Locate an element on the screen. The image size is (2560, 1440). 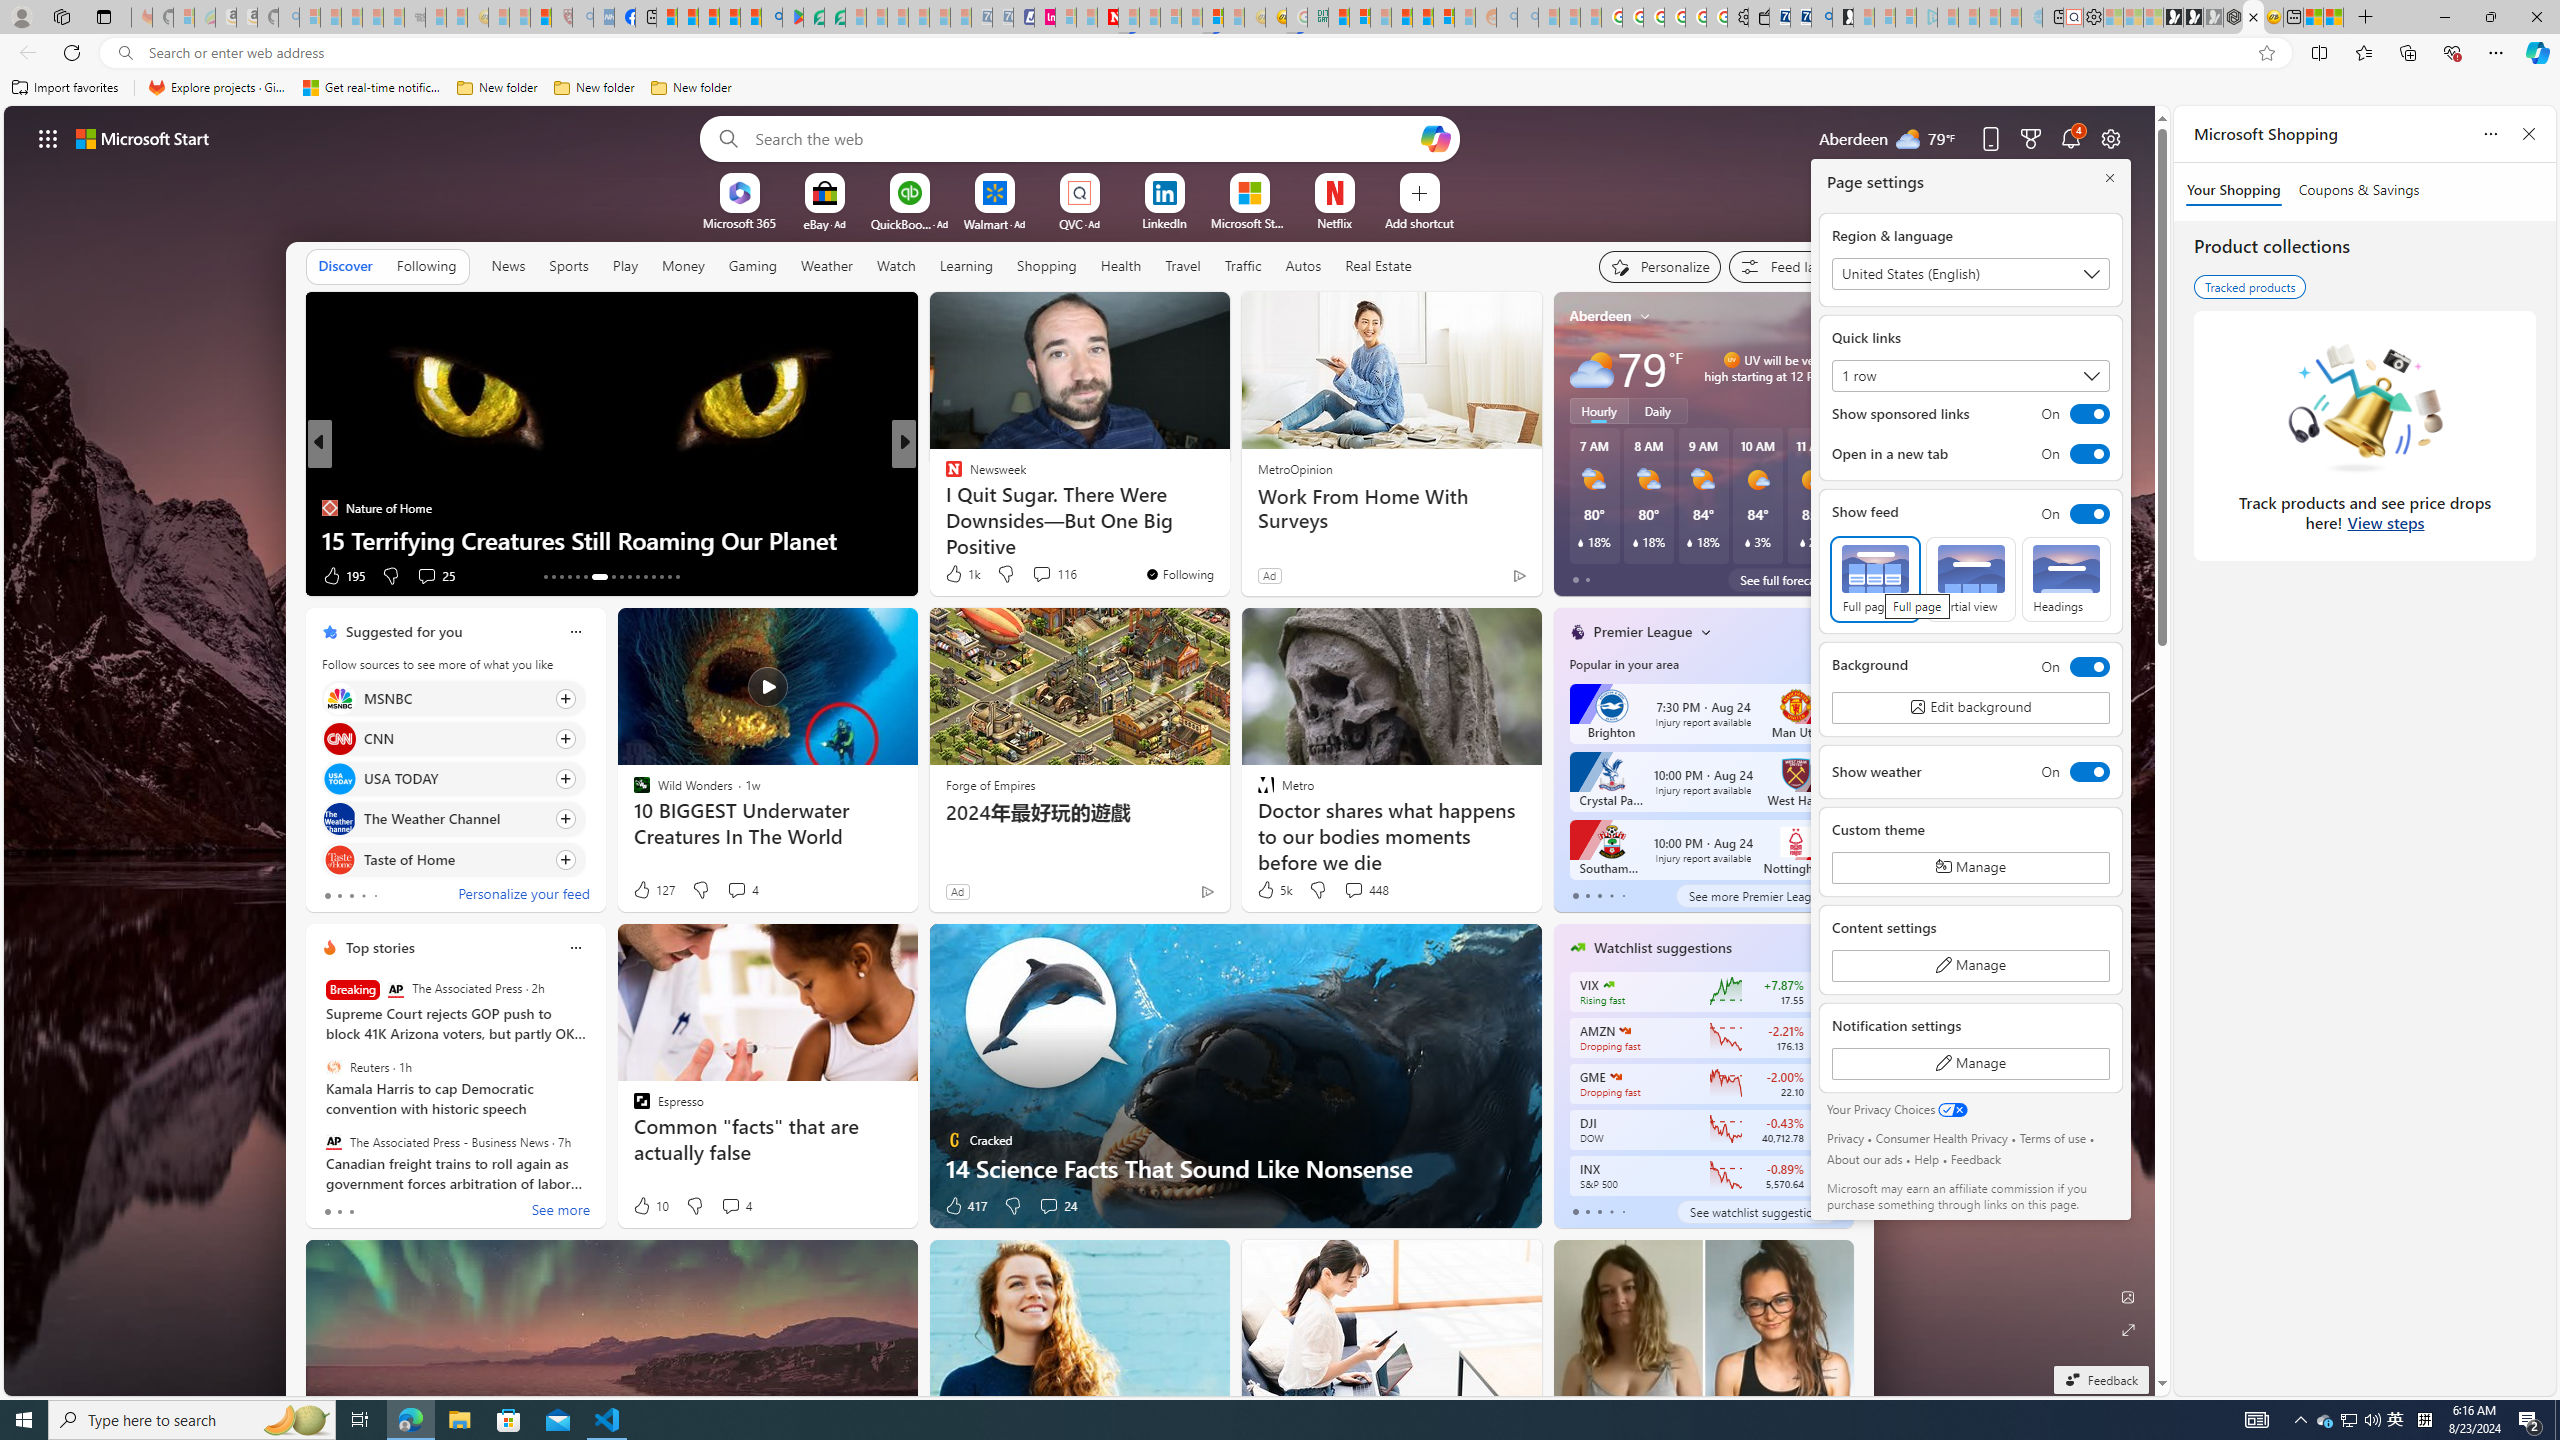
Latest Politics News & Archive | Newsweek.com is located at coordinates (1107, 17).